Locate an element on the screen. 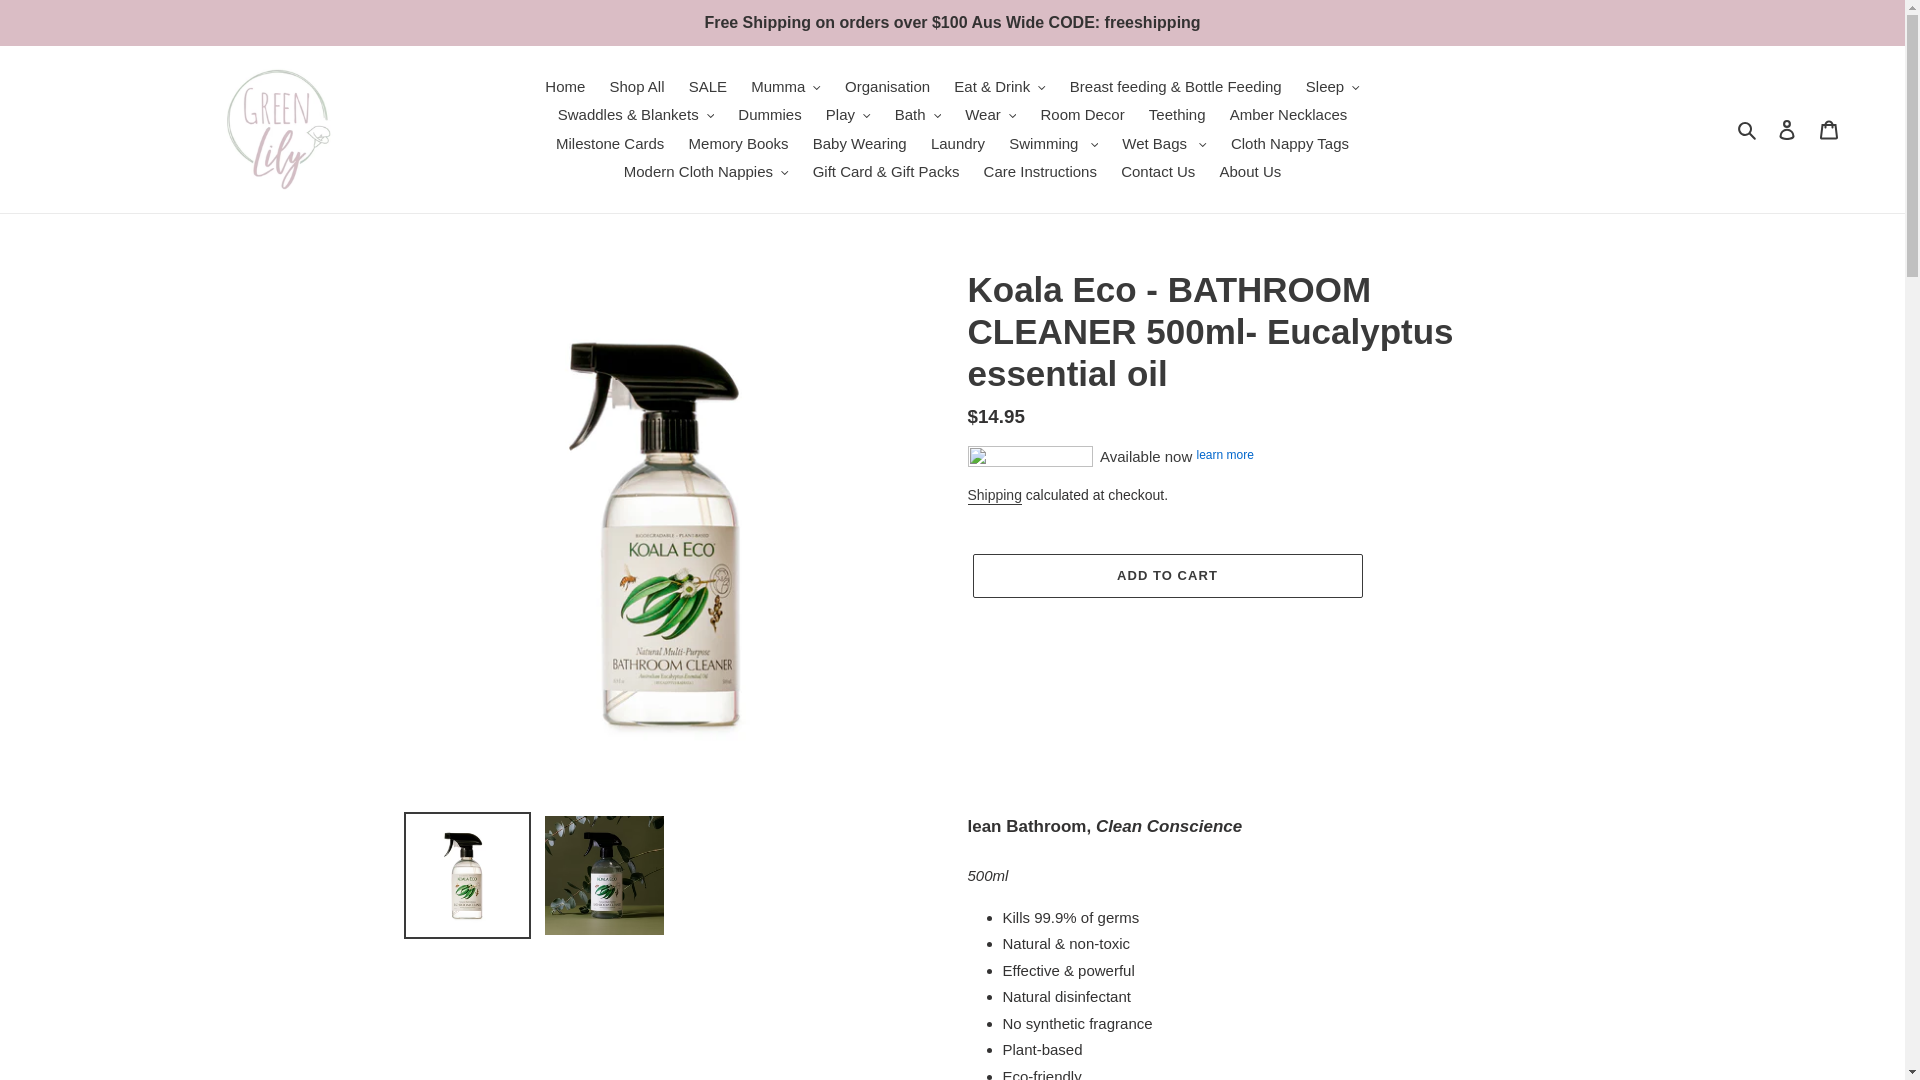  Home is located at coordinates (565, 86).